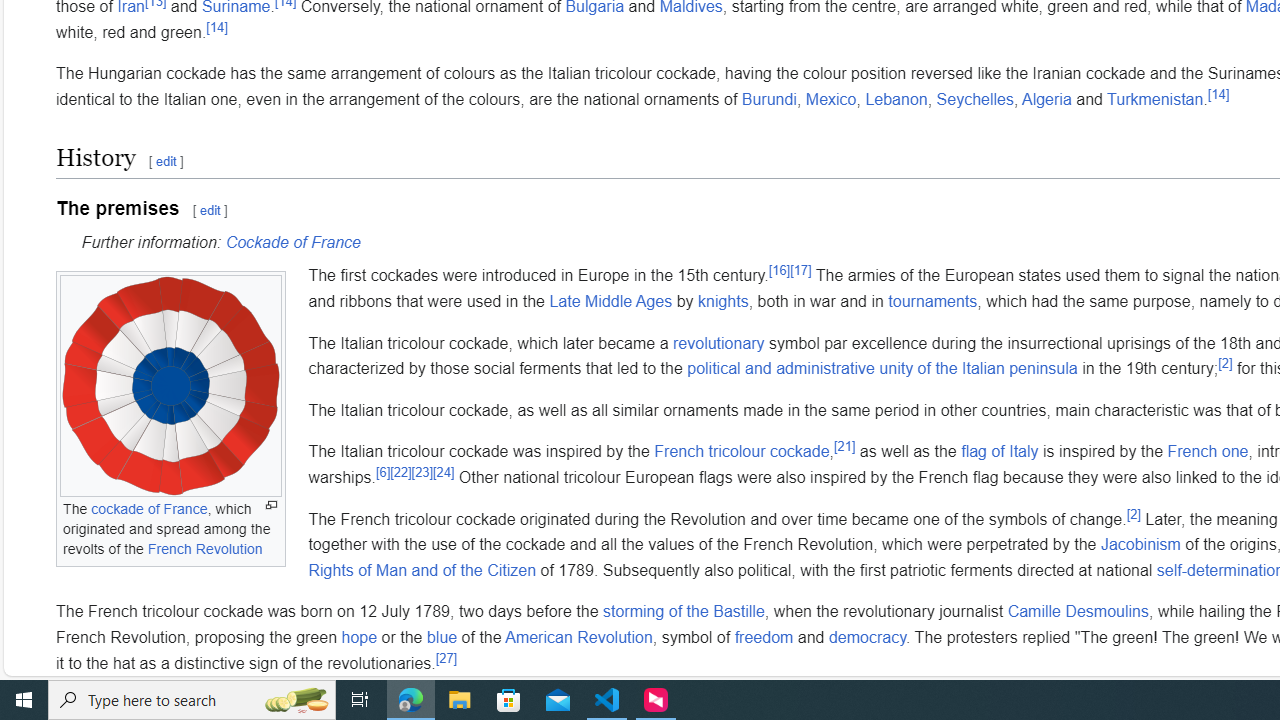 The image size is (1280, 720). Describe the element at coordinates (763, 636) in the screenshot. I see `freedom` at that location.